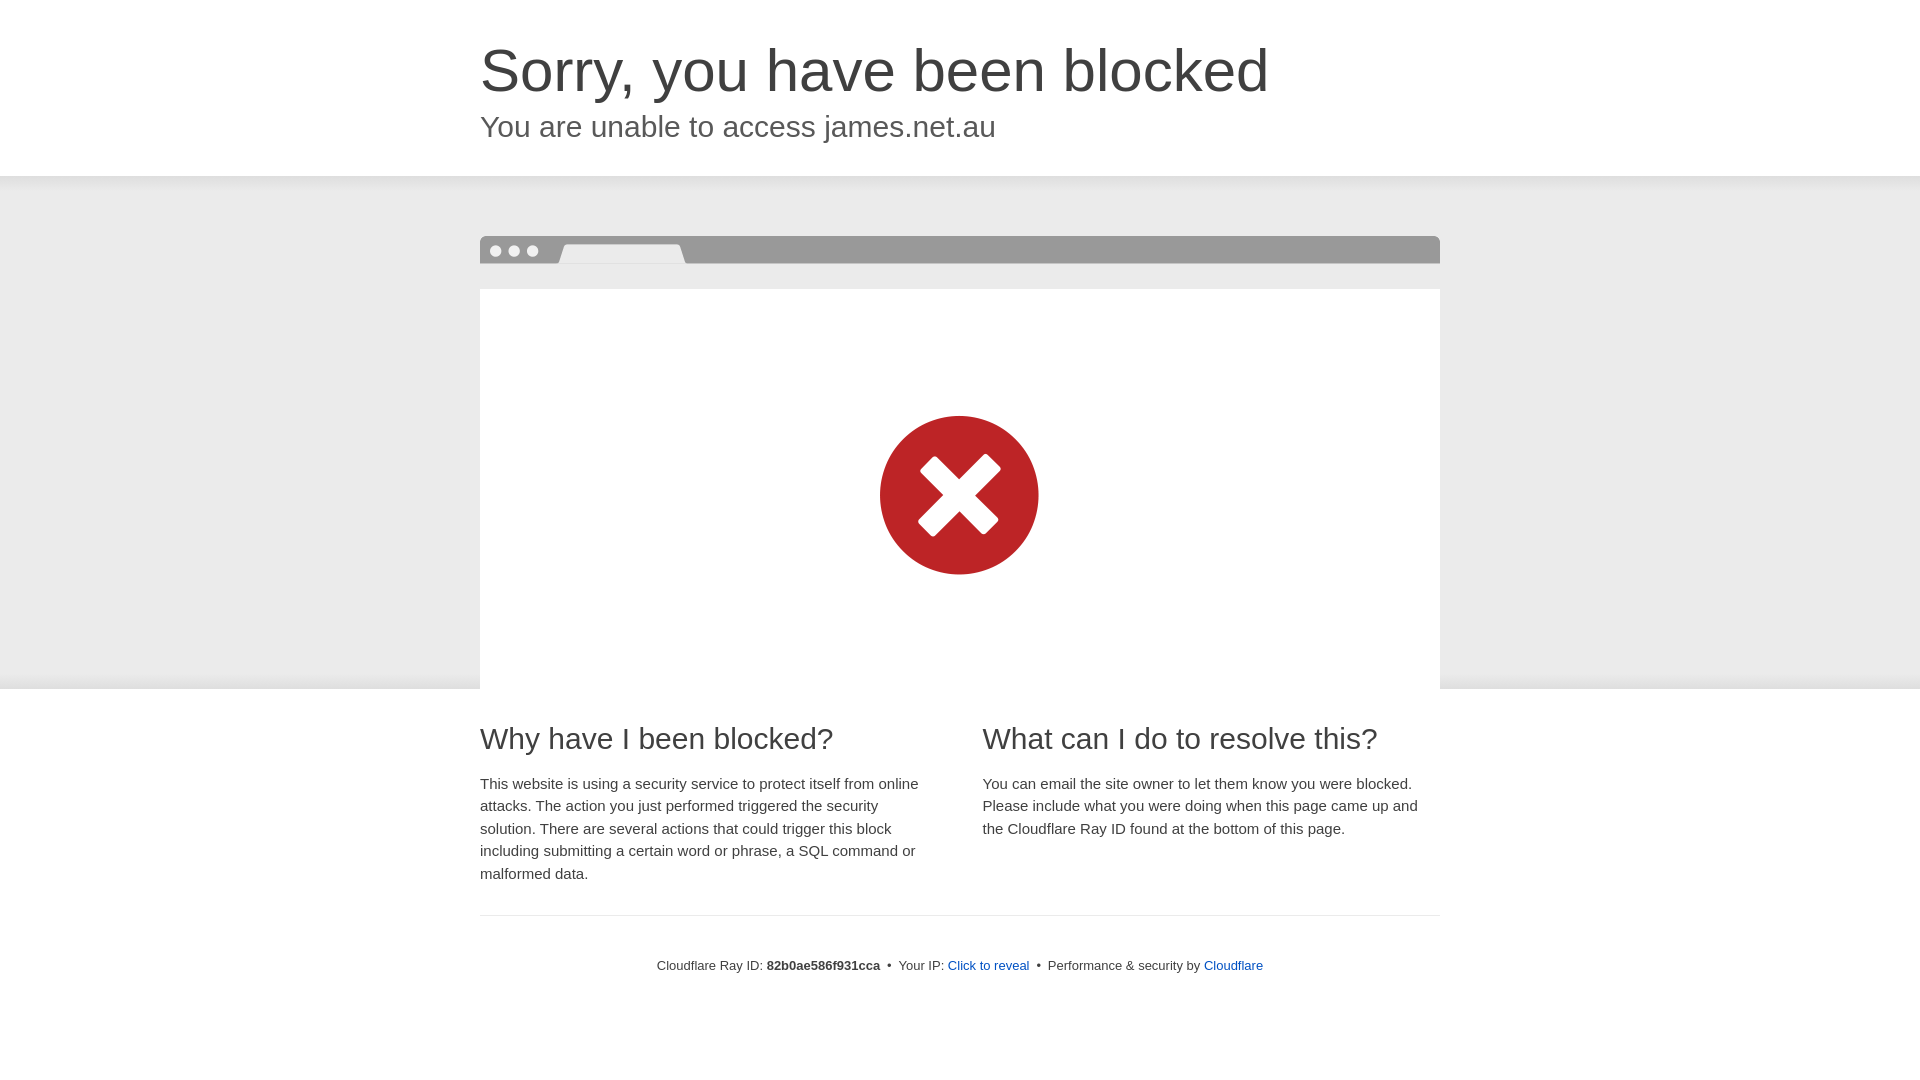  What do you see at coordinates (989, 966) in the screenshot?
I see `Click to reveal` at bounding box center [989, 966].